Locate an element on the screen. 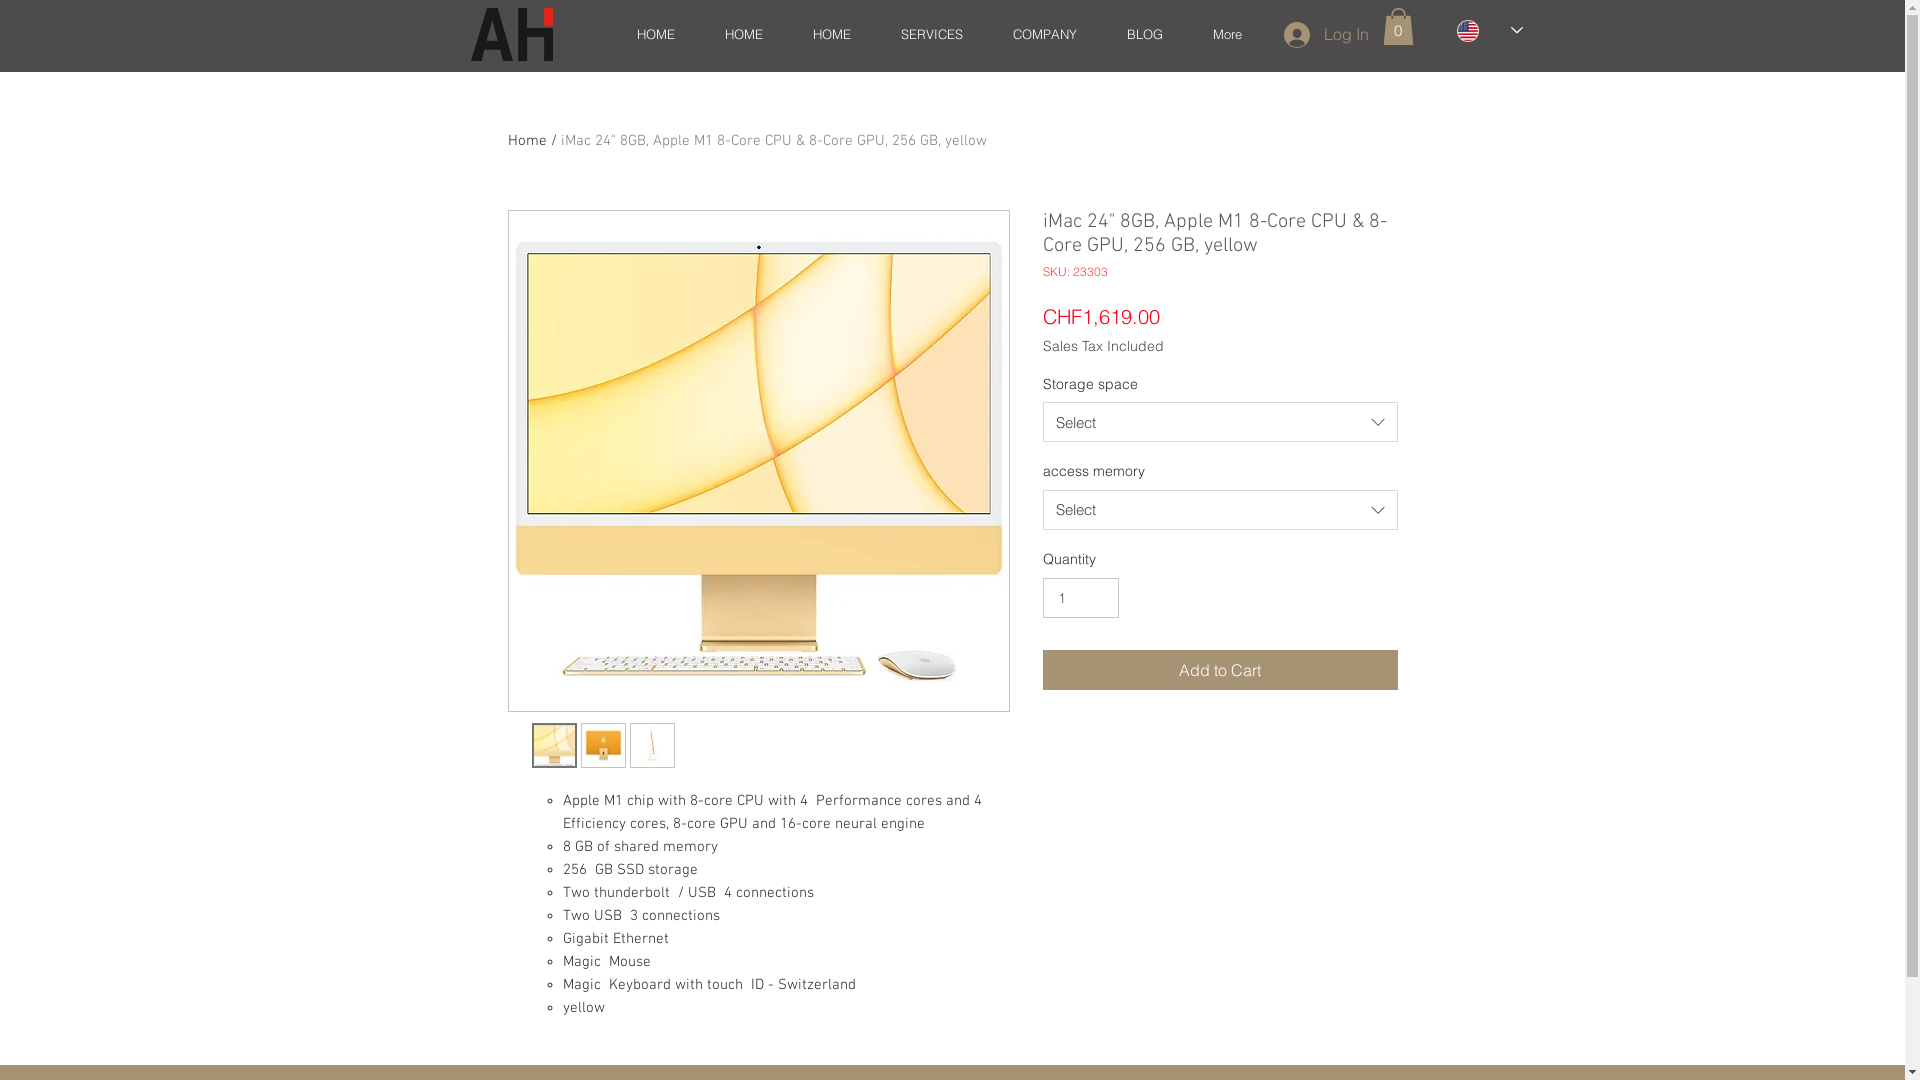 This screenshot has width=1920, height=1080. HOME is located at coordinates (832, 34).